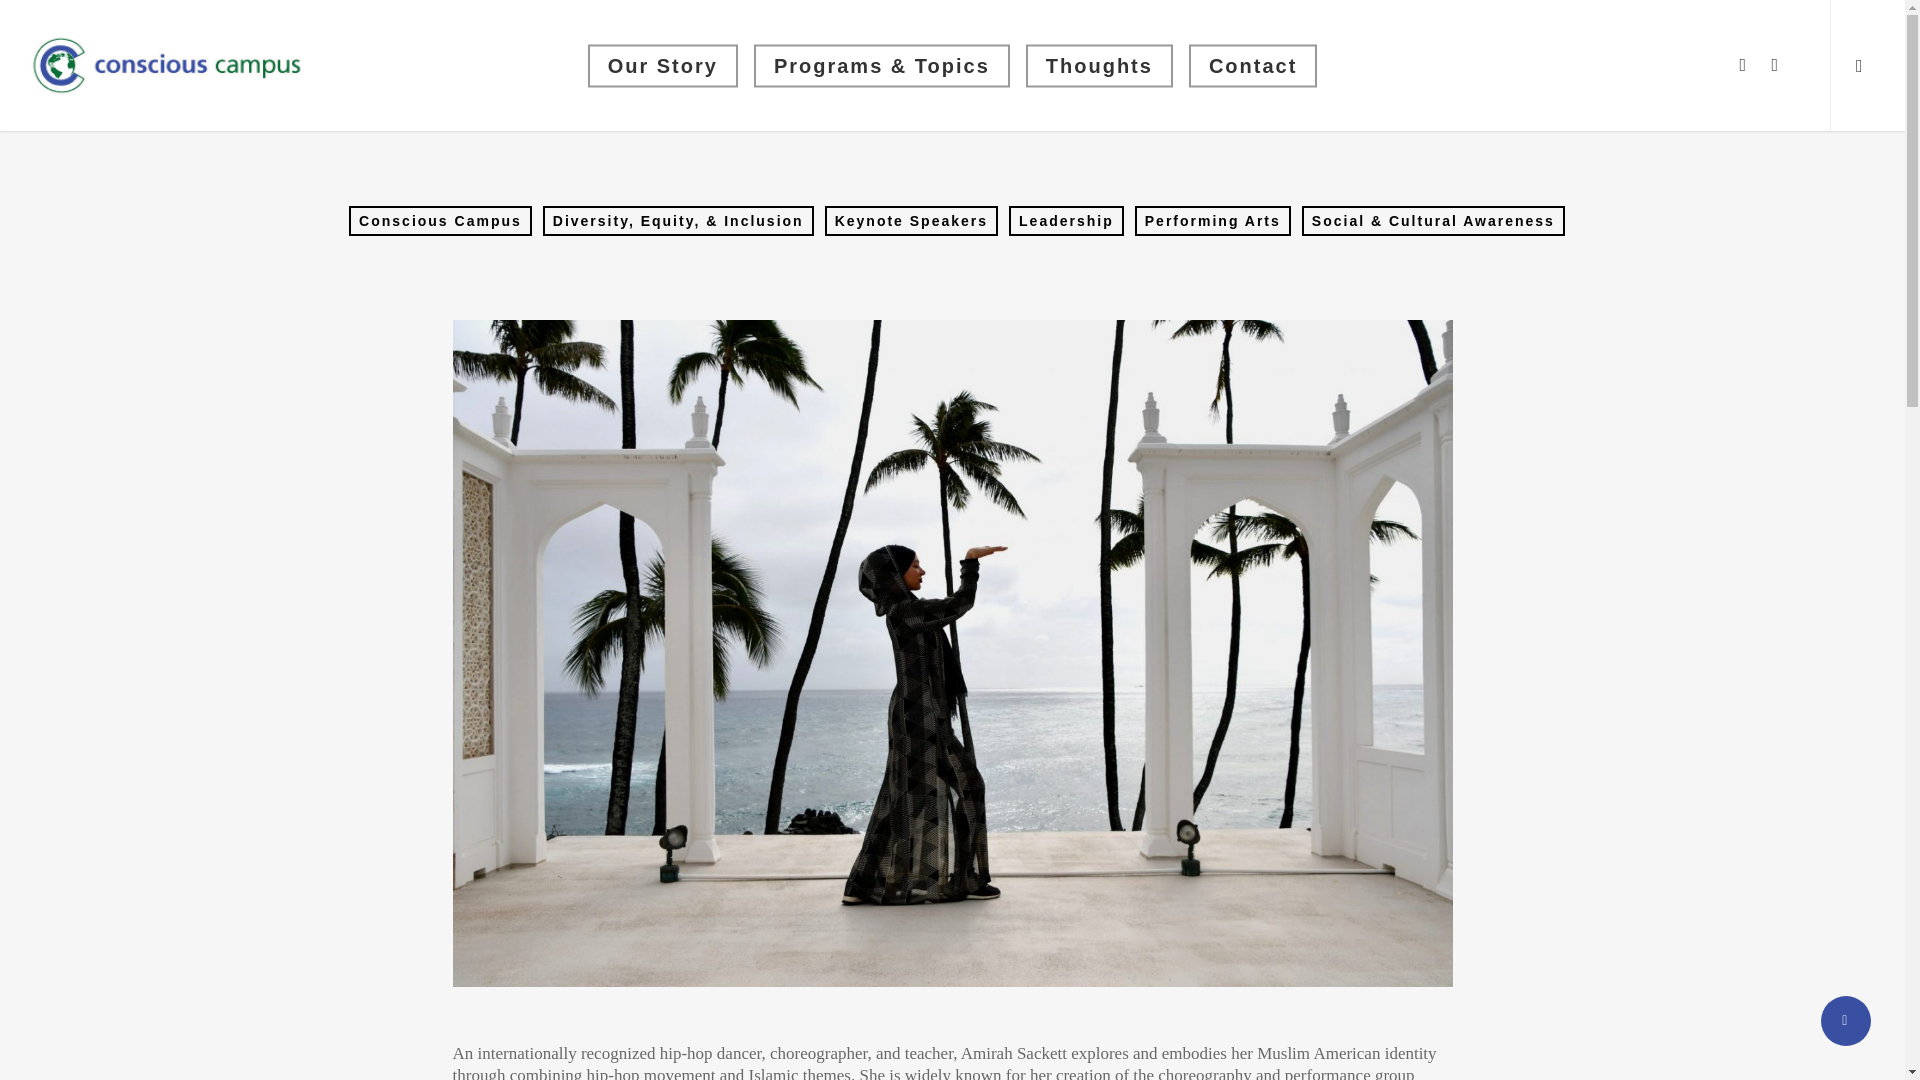 Image resolution: width=1920 pixels, height=1080 pixels. What do you see at coordinates (1066, 221) in the screenshot?
I see `Leadership` at bounding box center [1066, 221].